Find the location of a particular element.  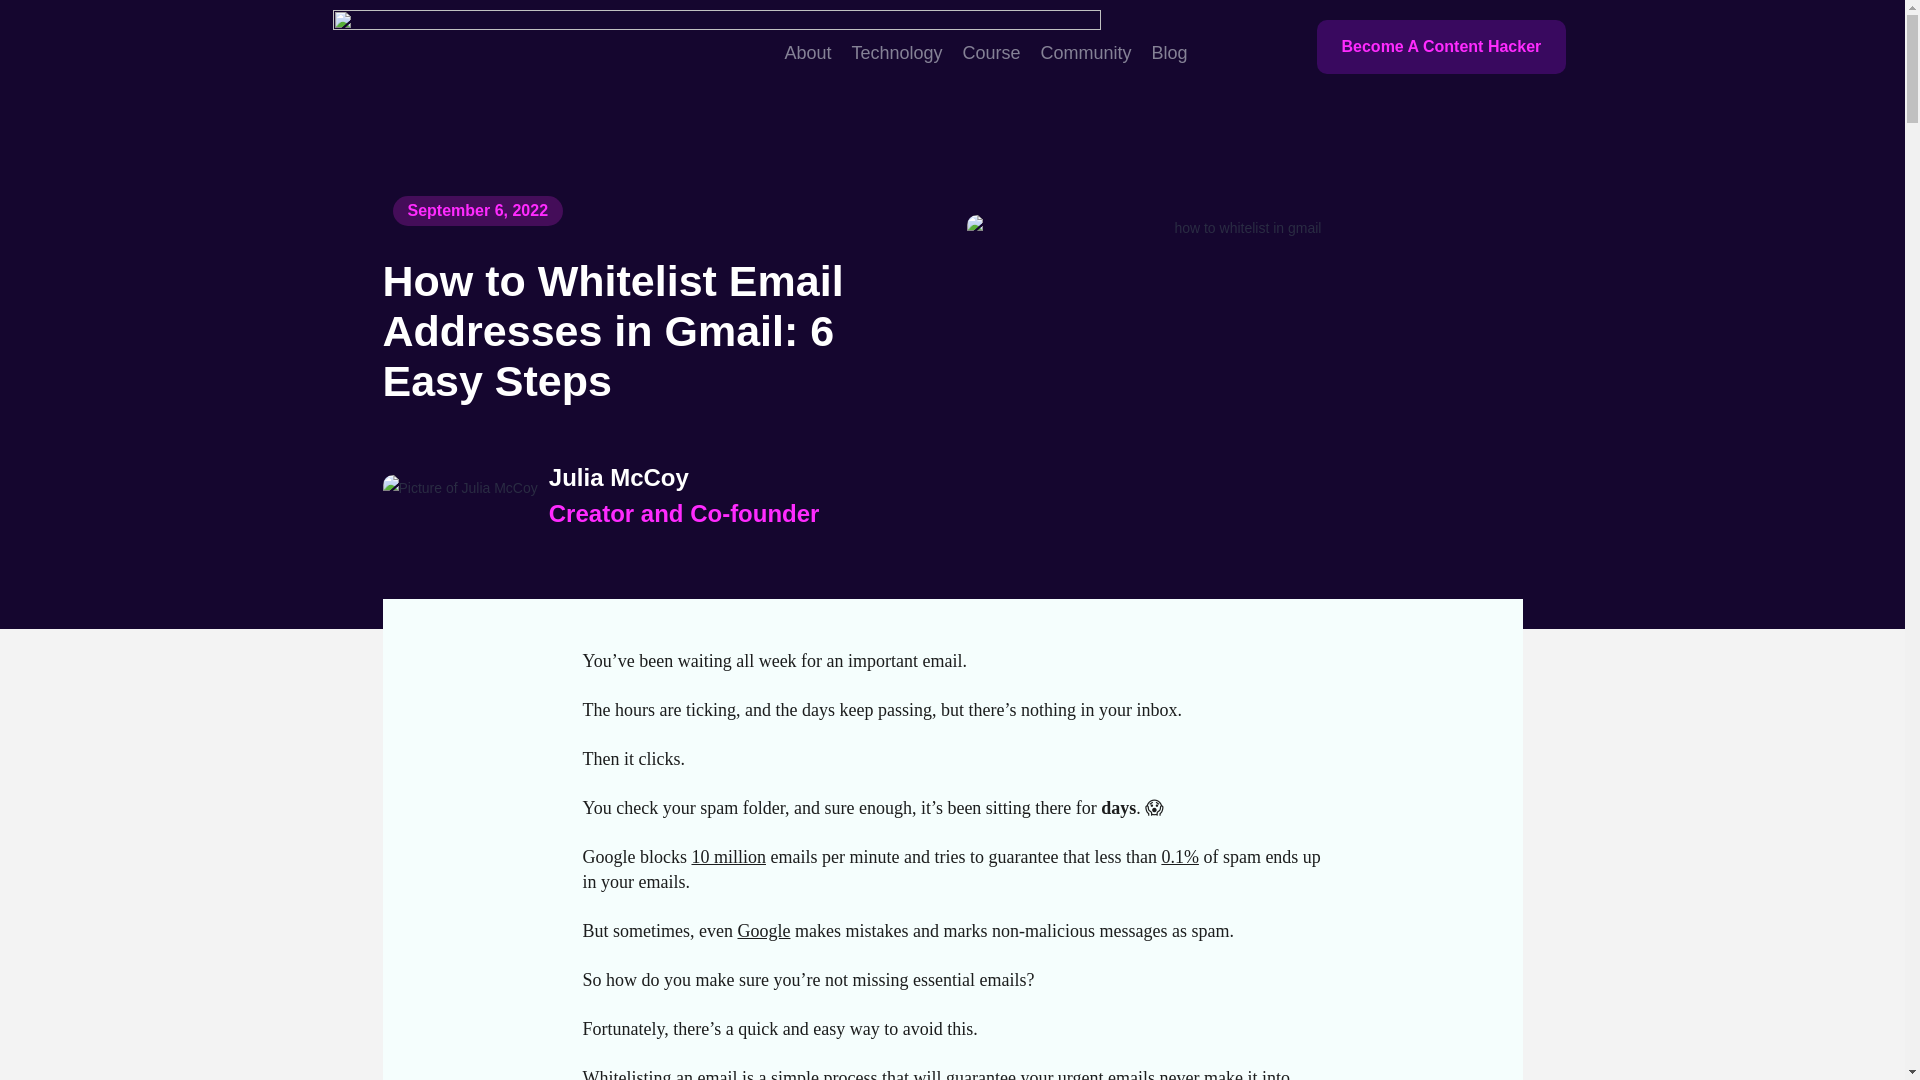

10 million is located at coordinates (728, 856).